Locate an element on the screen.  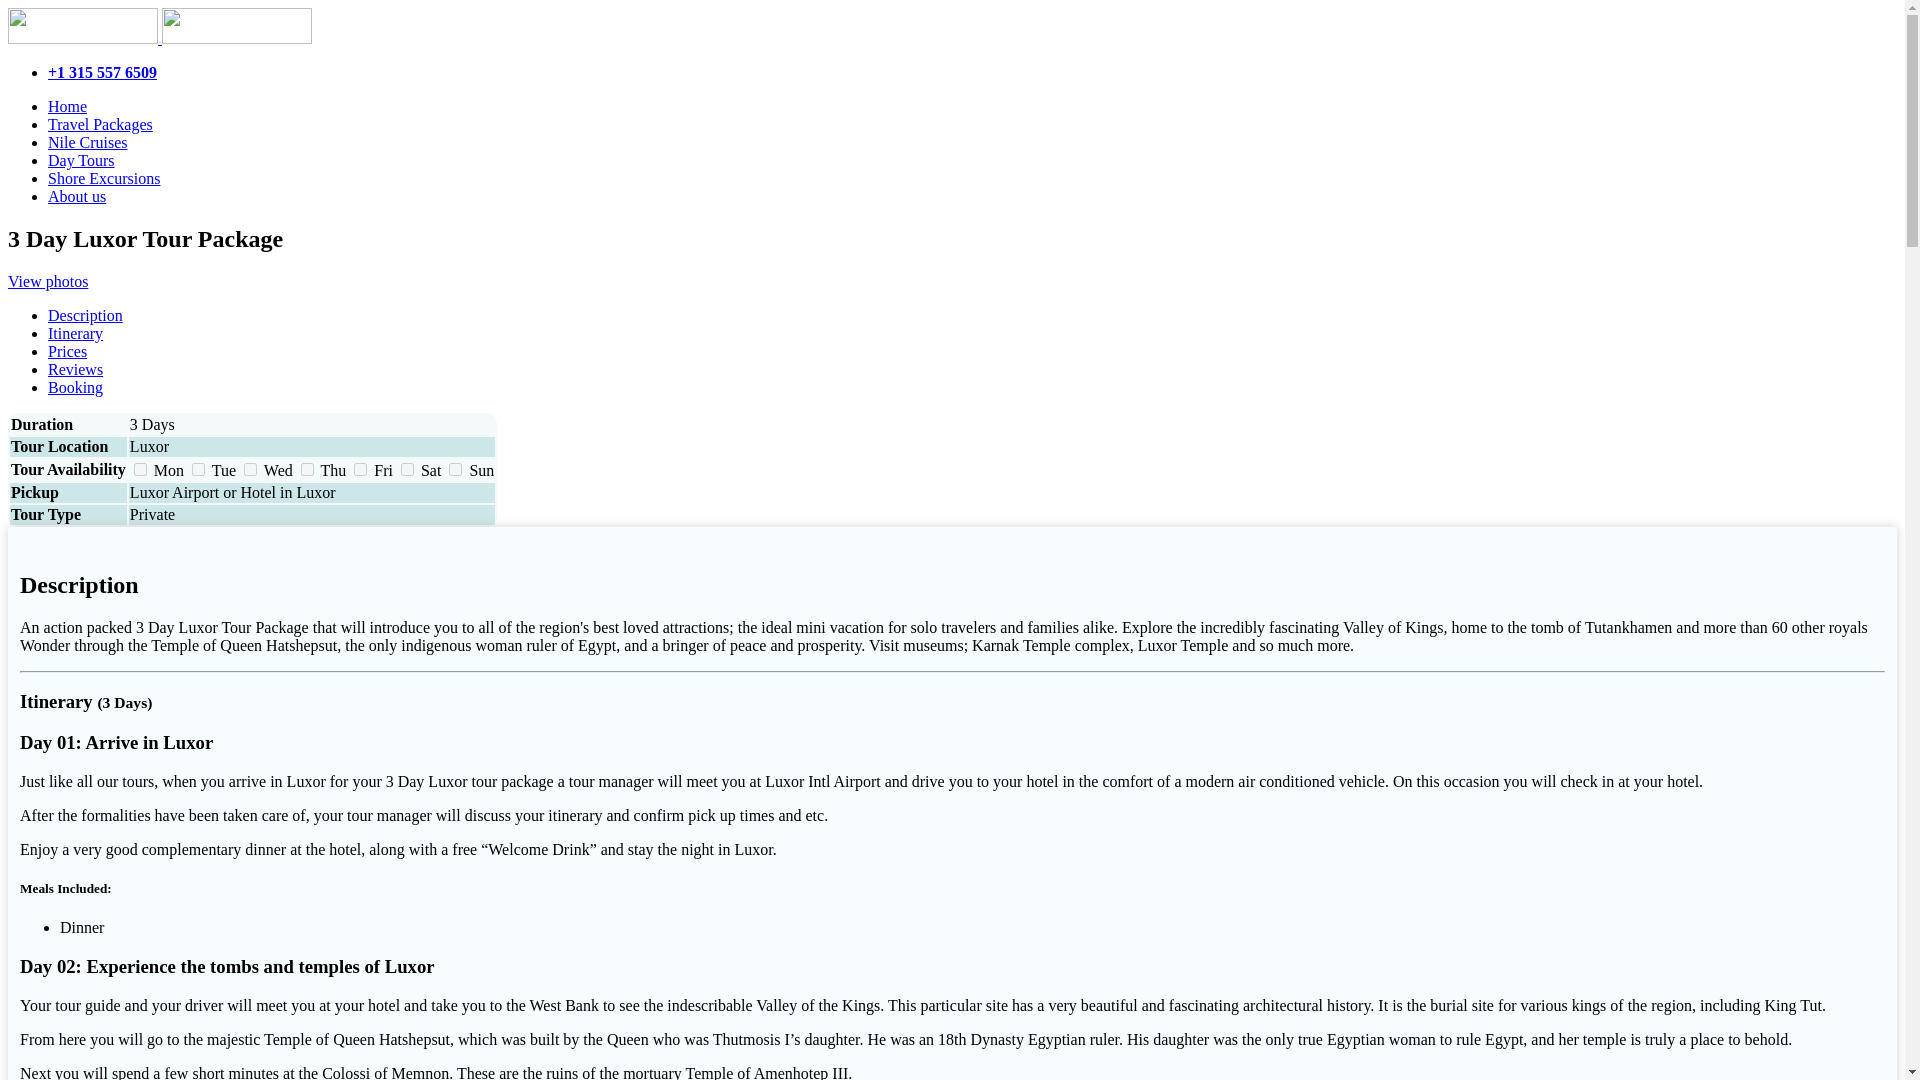
1 is located at coordinates (360, 470).